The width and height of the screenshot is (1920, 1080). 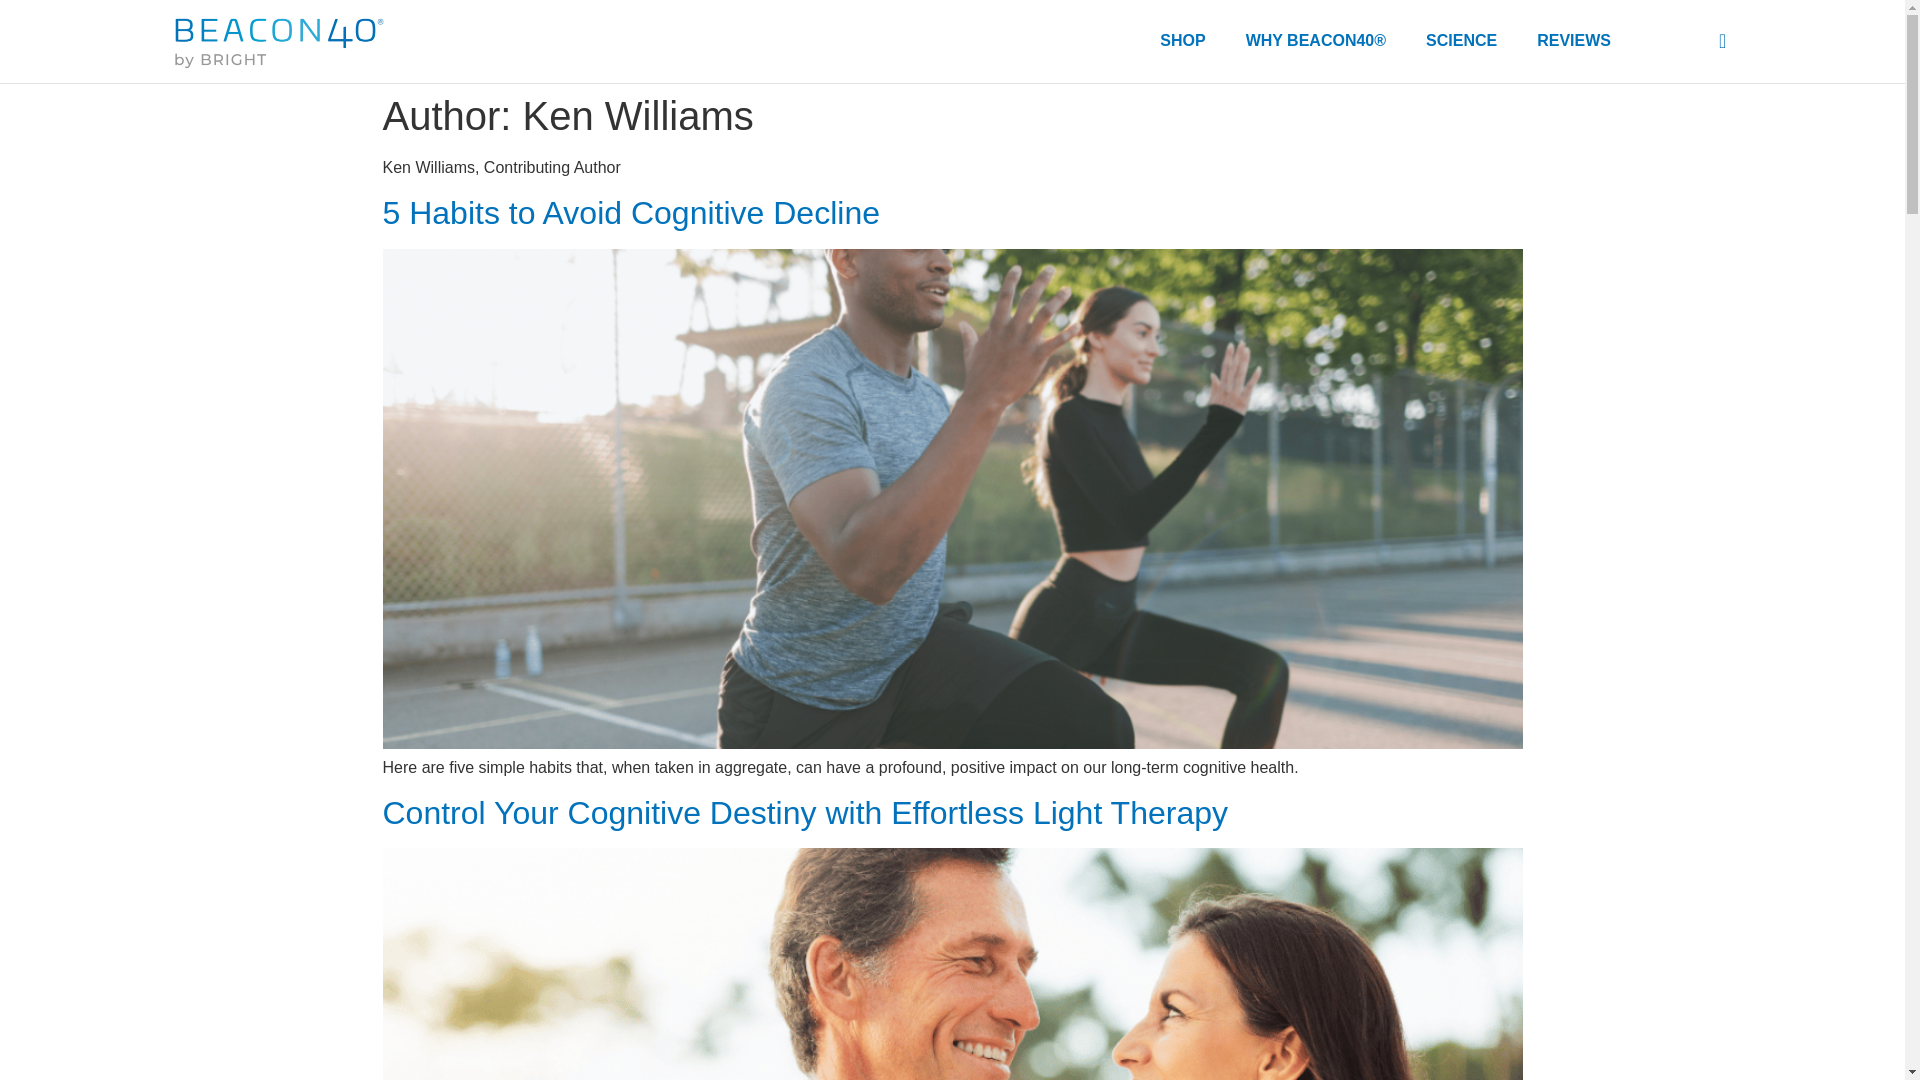 What do you see at coordinates (1573, 40) in the screenshot?
I see `REVIEWS` at bounding box center [1573, 40].